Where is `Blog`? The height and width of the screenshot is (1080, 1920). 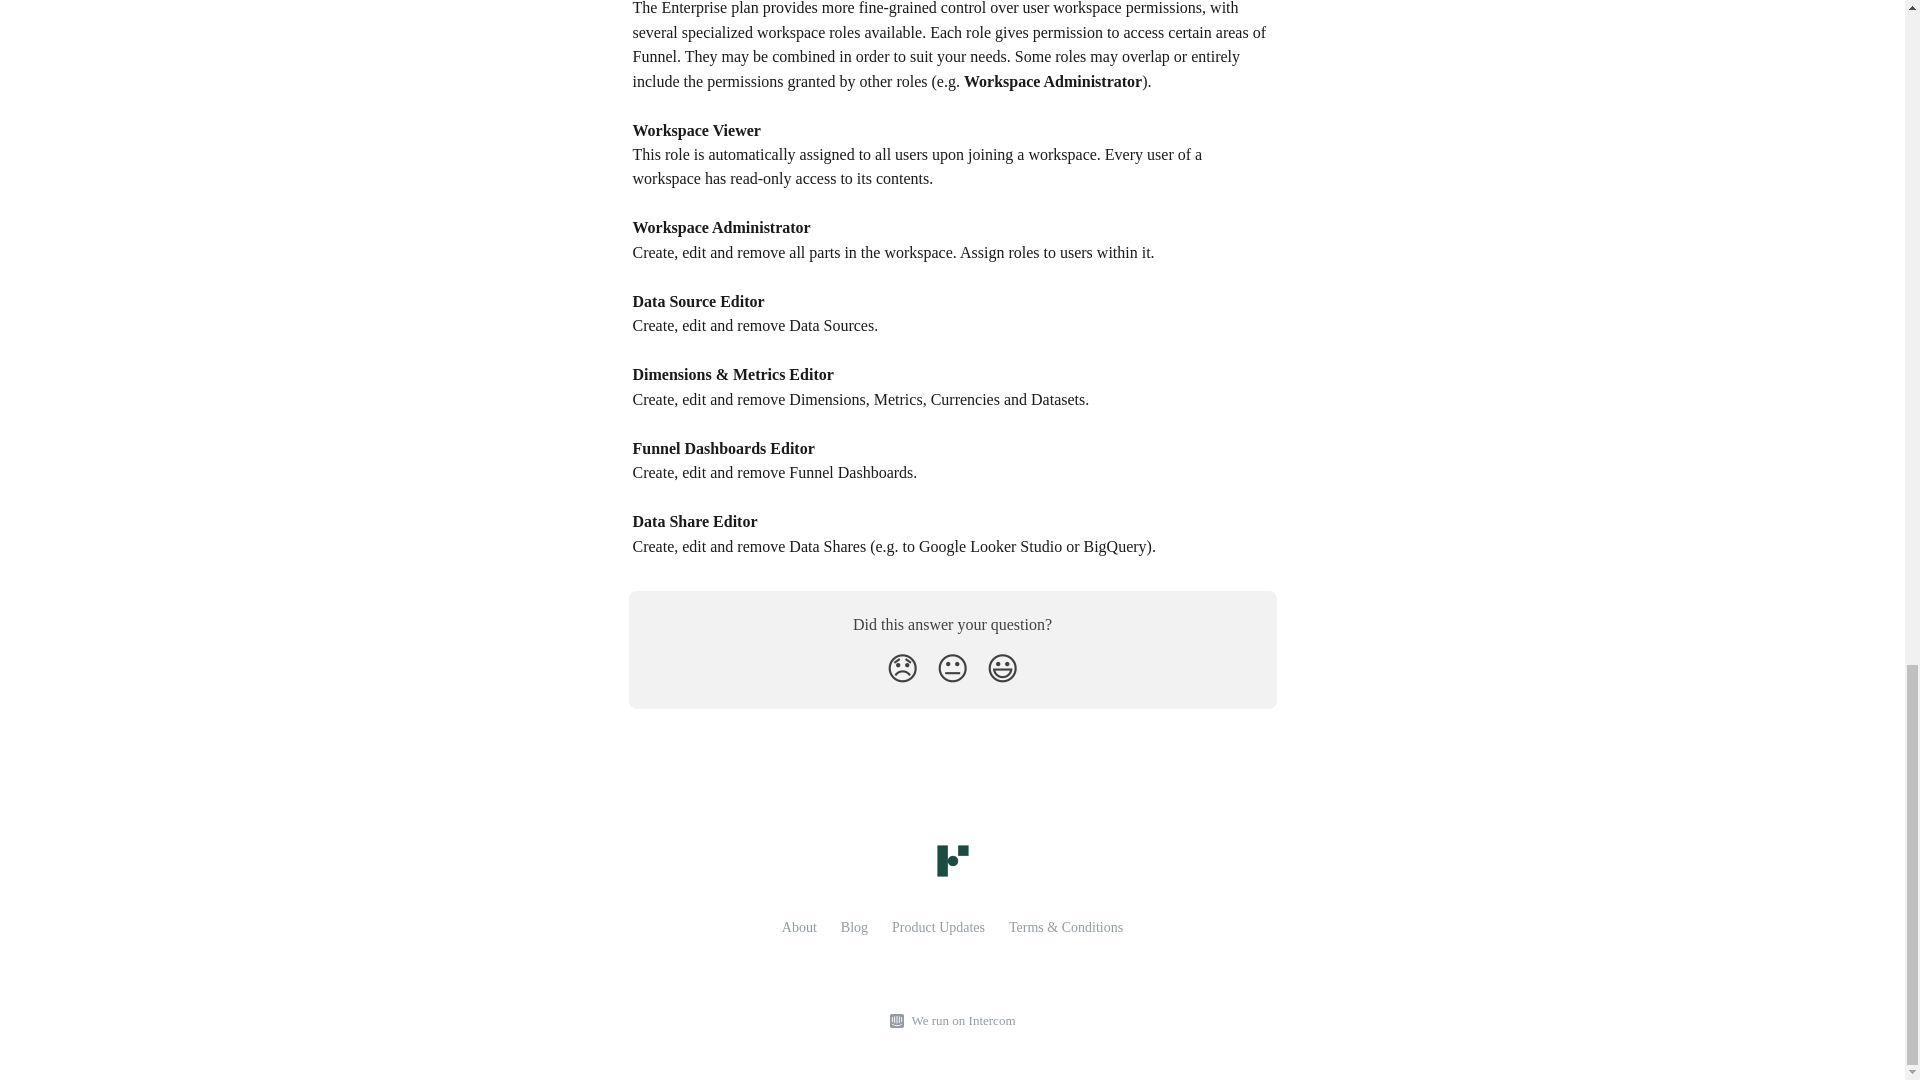 Blog is located at coordinates (854, 928).